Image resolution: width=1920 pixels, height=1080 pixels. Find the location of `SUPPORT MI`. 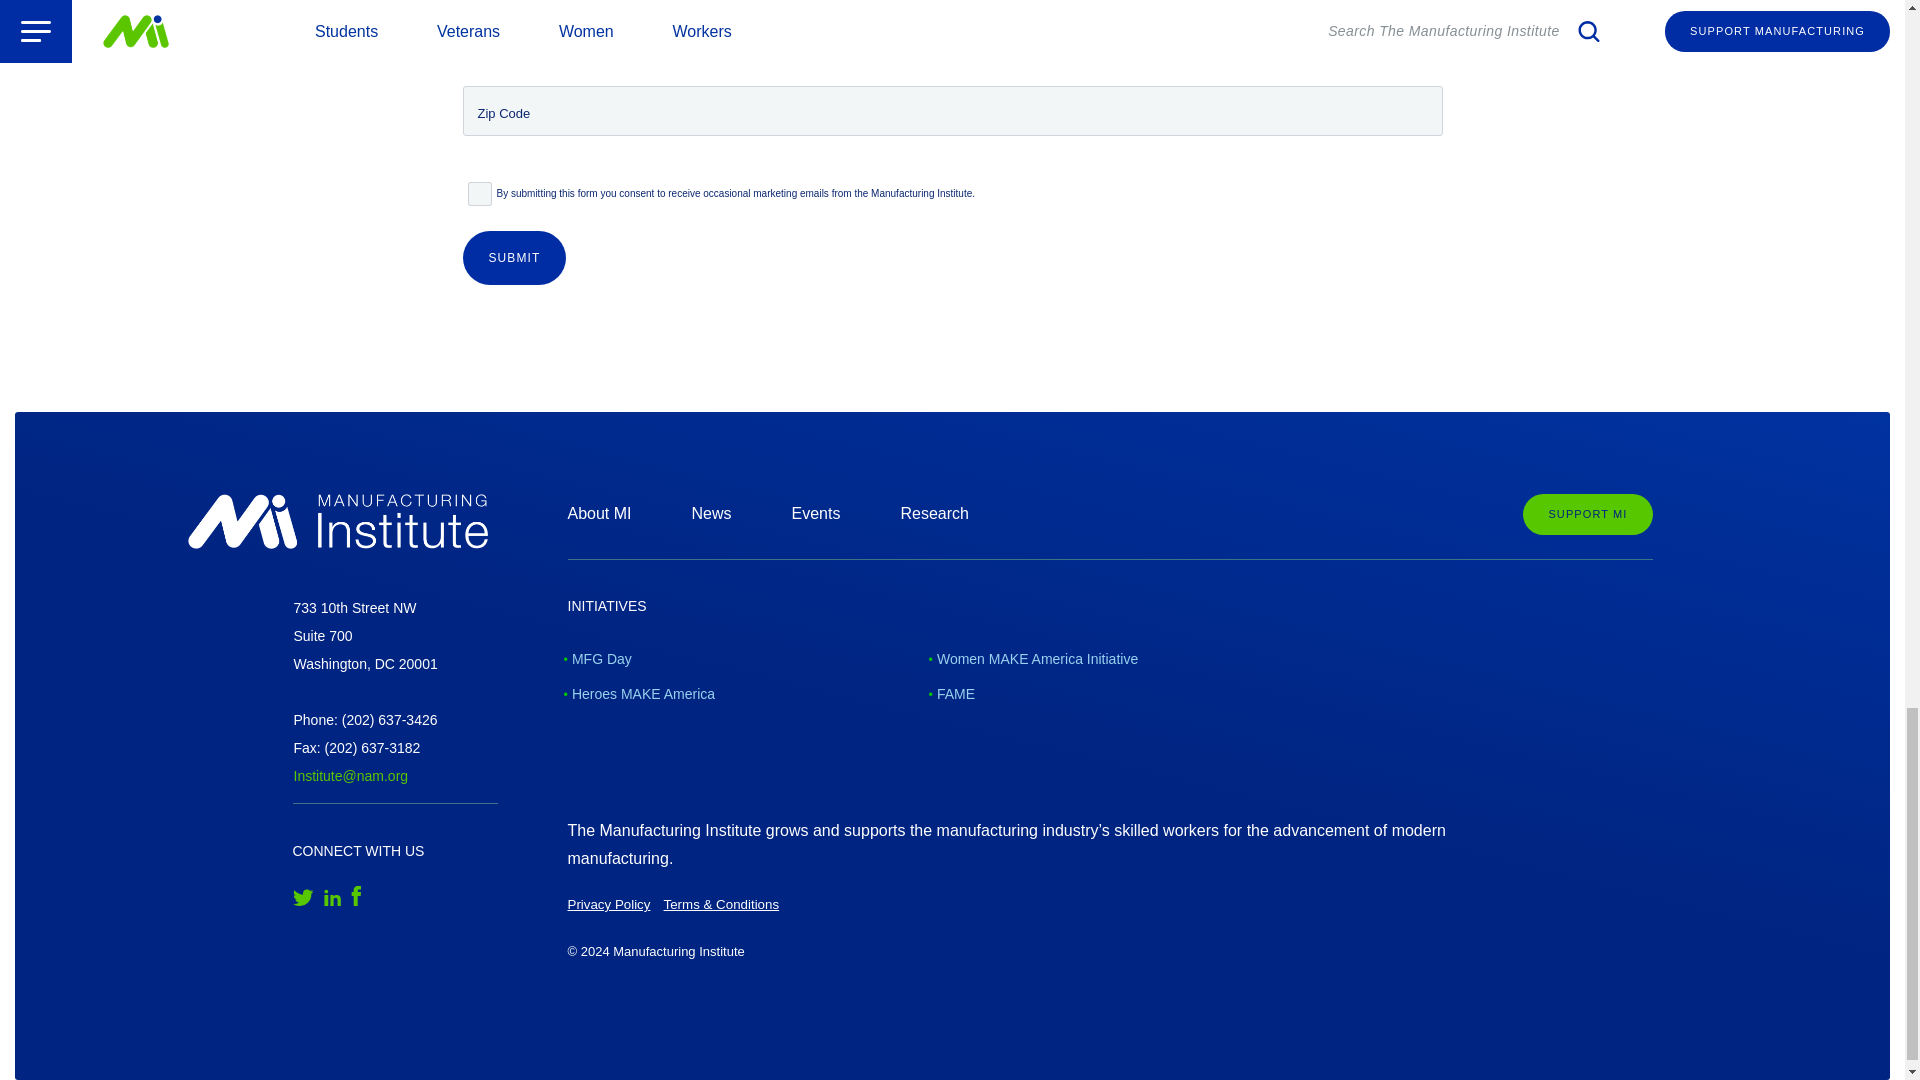

SUPPORT MI is located at coordinates (1586, 514).